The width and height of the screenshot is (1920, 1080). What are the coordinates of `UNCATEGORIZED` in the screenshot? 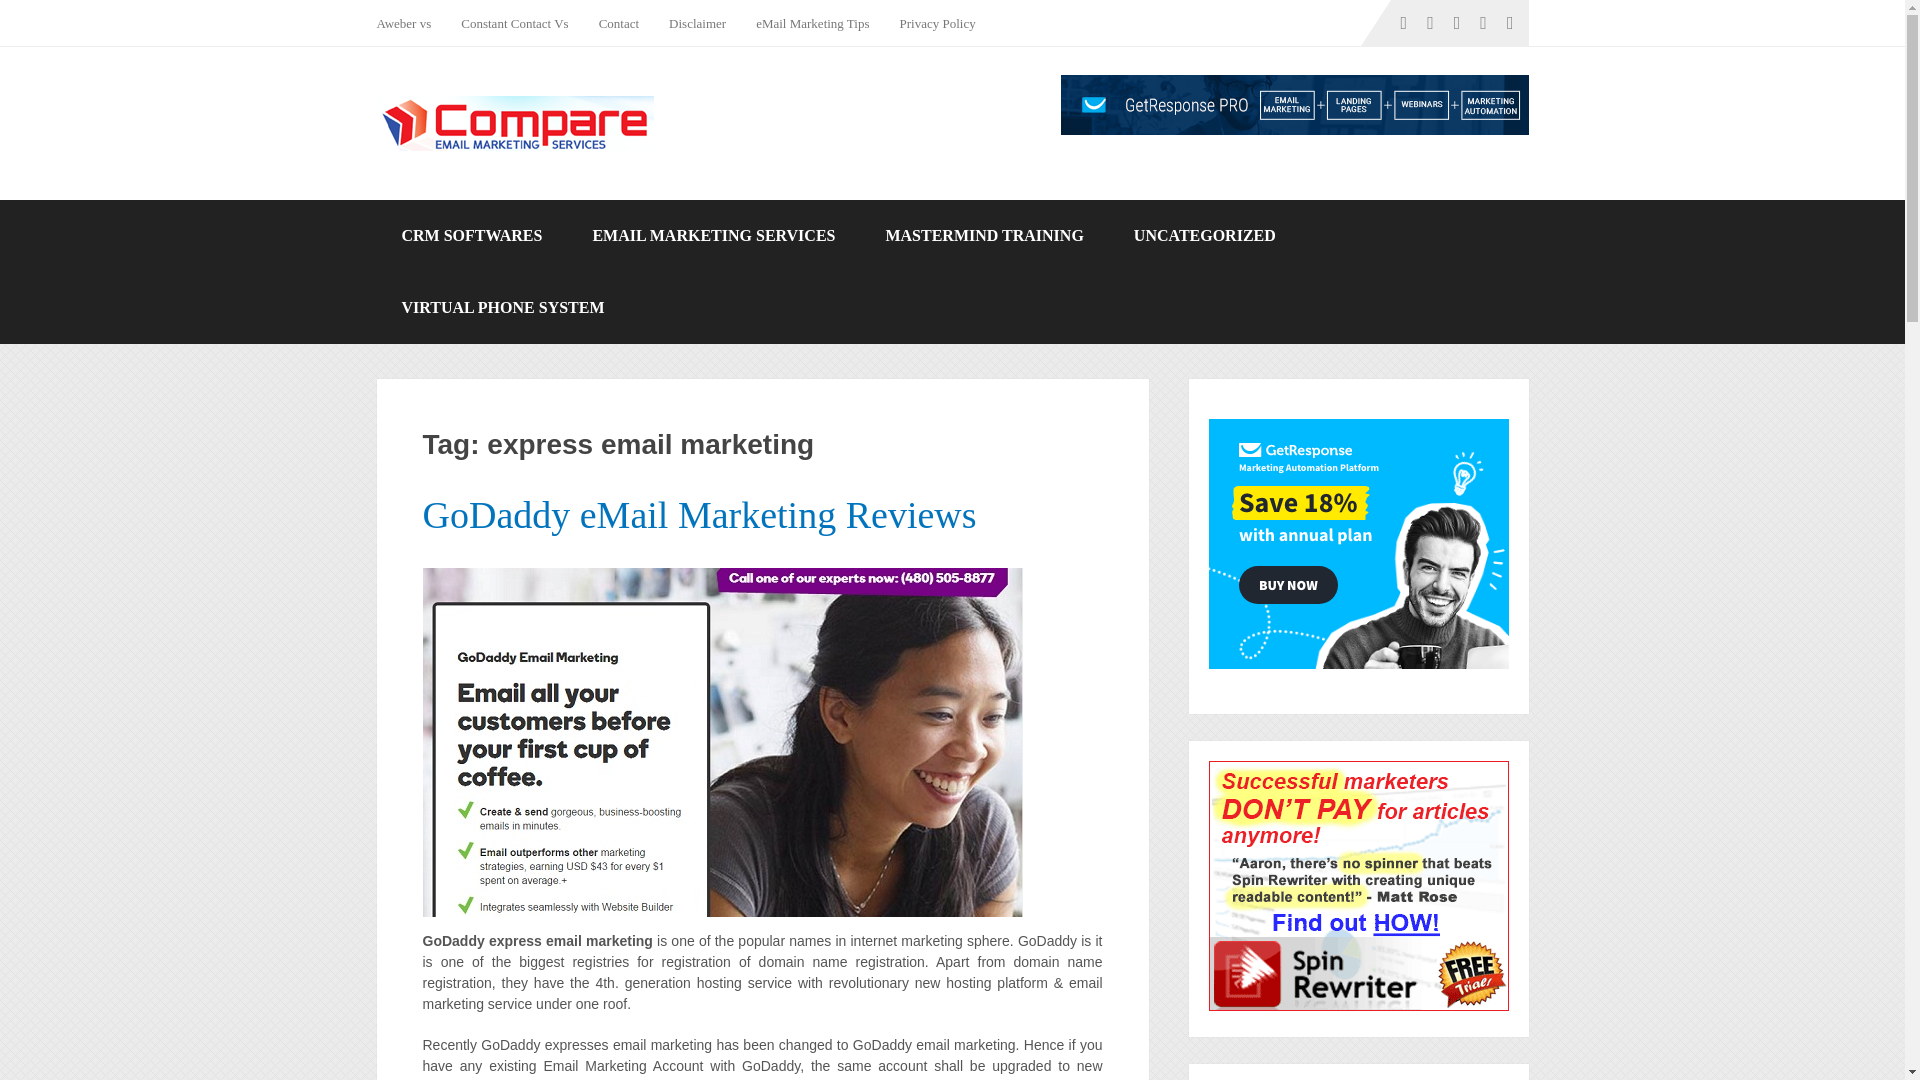 It's located at (1205, 236).